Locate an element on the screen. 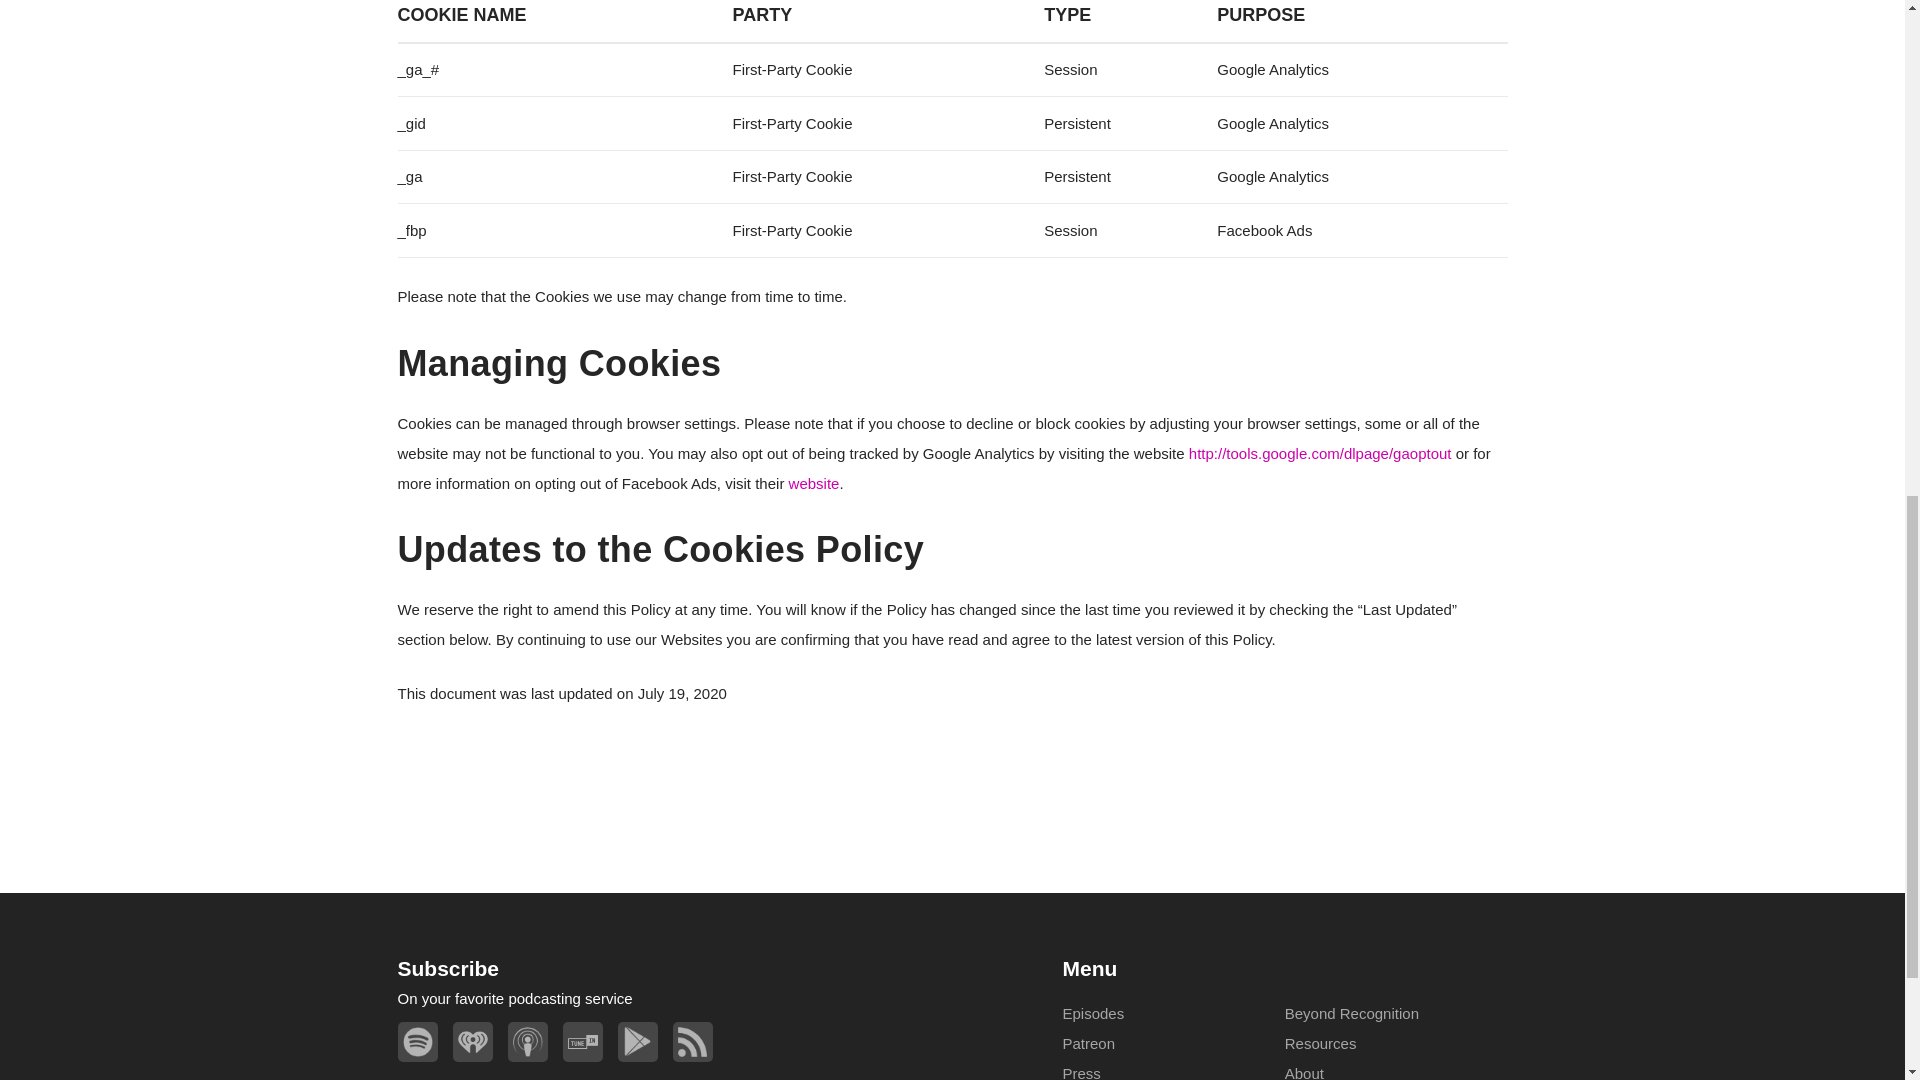  Resources is located at coordinates (1320, 1042).